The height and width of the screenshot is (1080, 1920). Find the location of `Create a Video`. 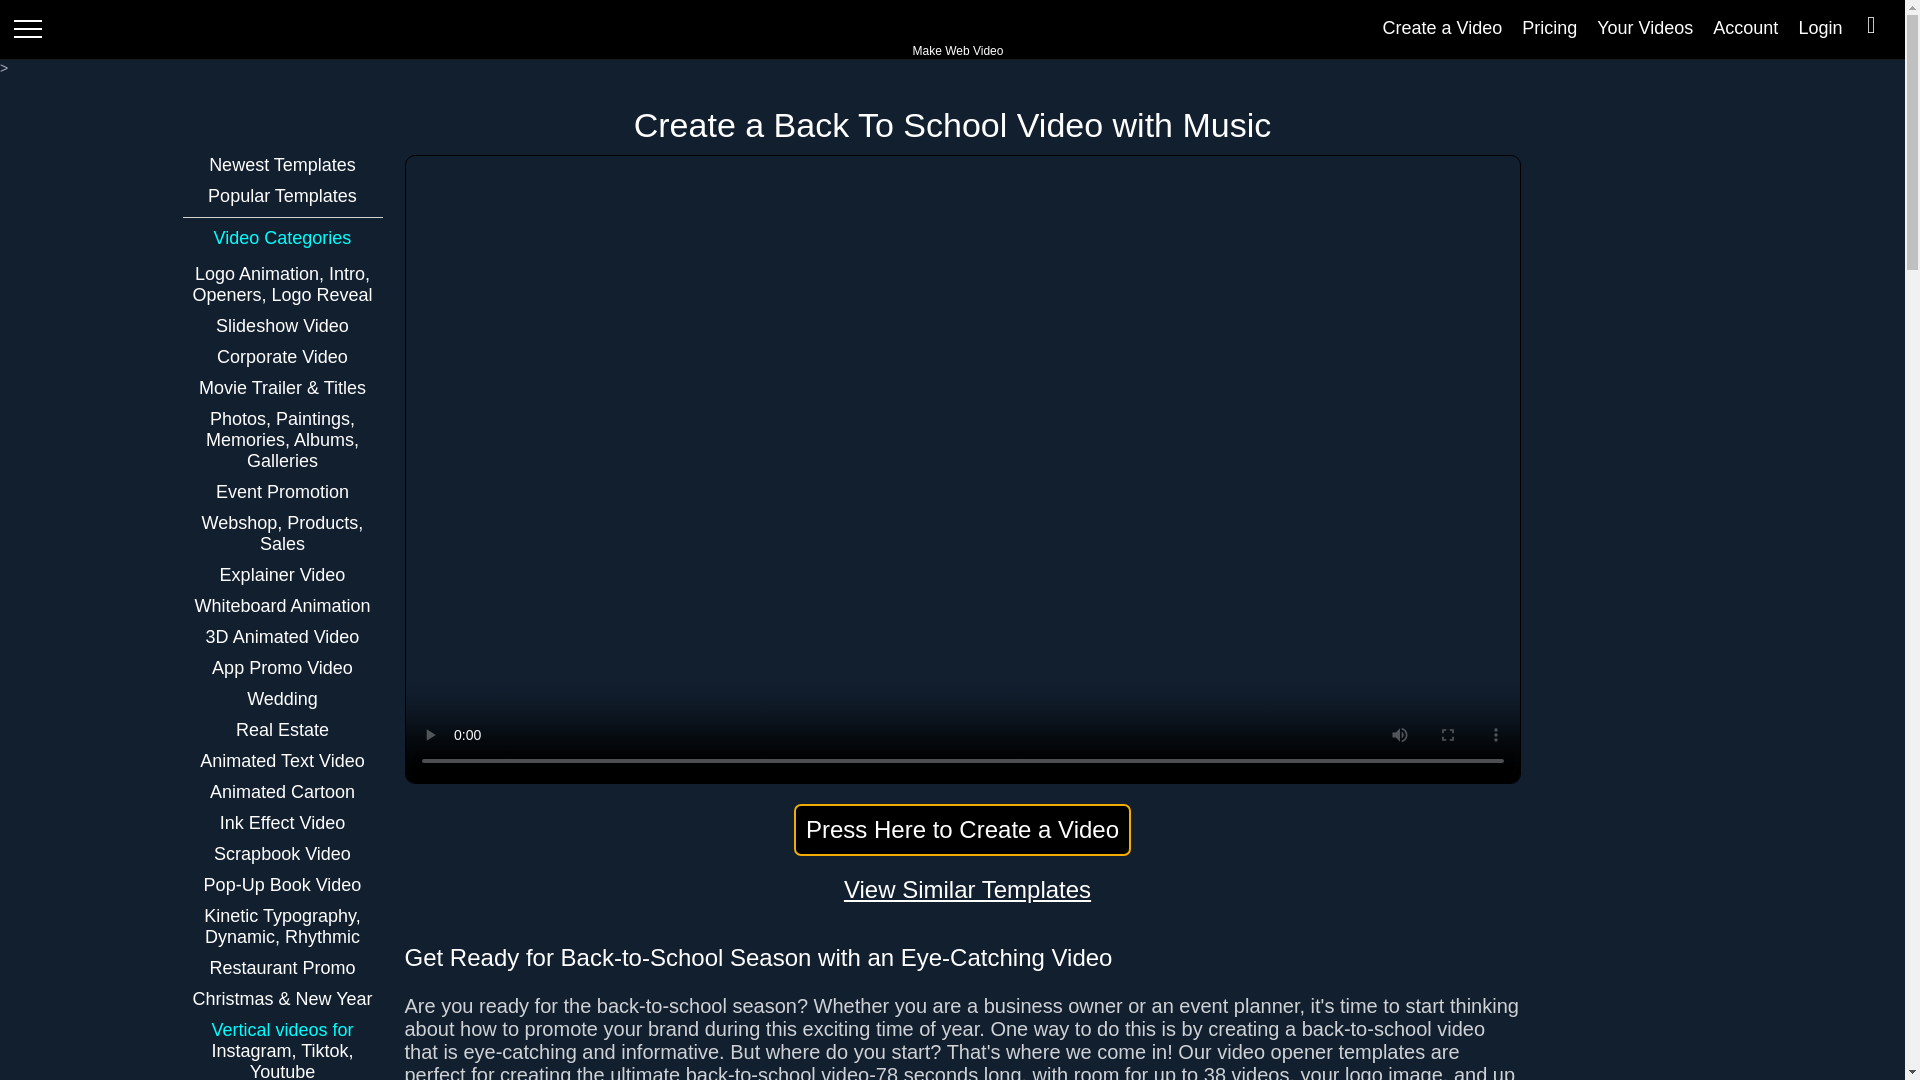

Create a Video is located at coordinates (1442, 28).